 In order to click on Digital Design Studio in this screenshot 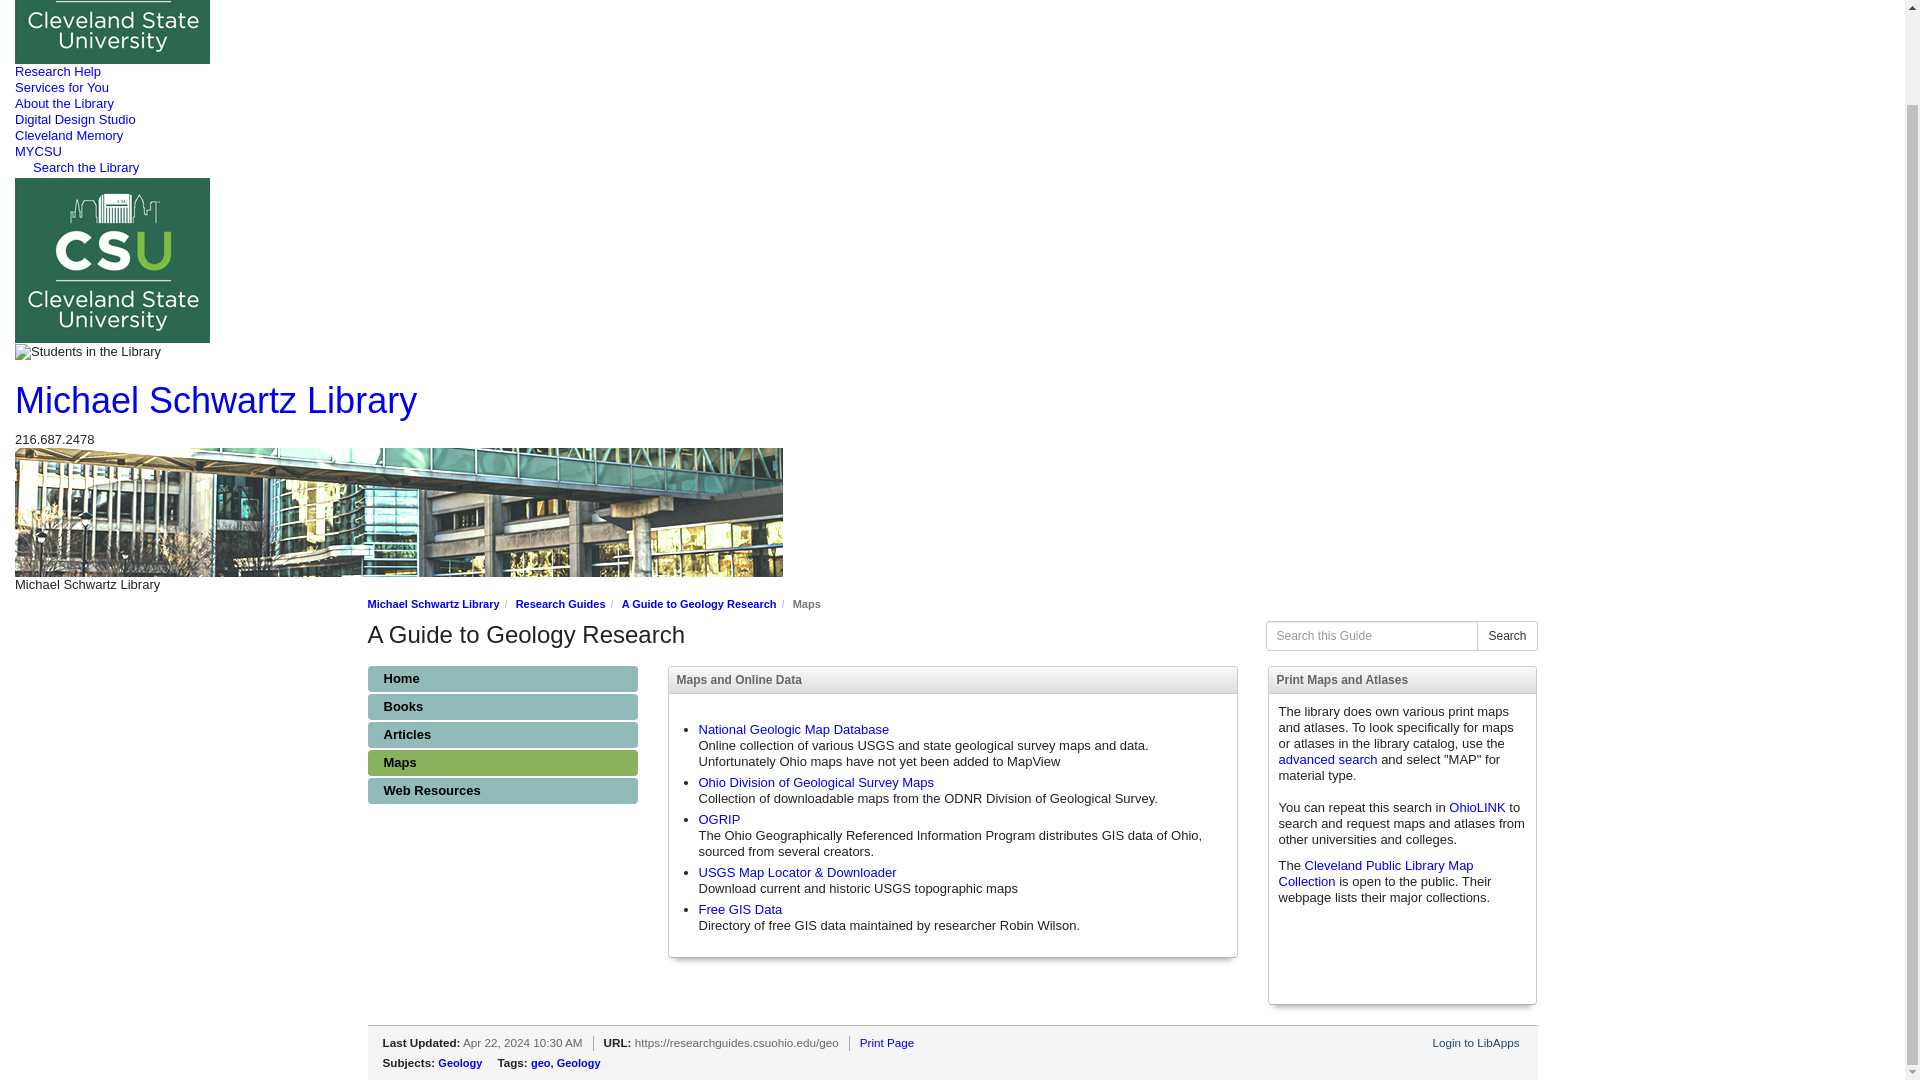, I will do `click(76, 120)`.